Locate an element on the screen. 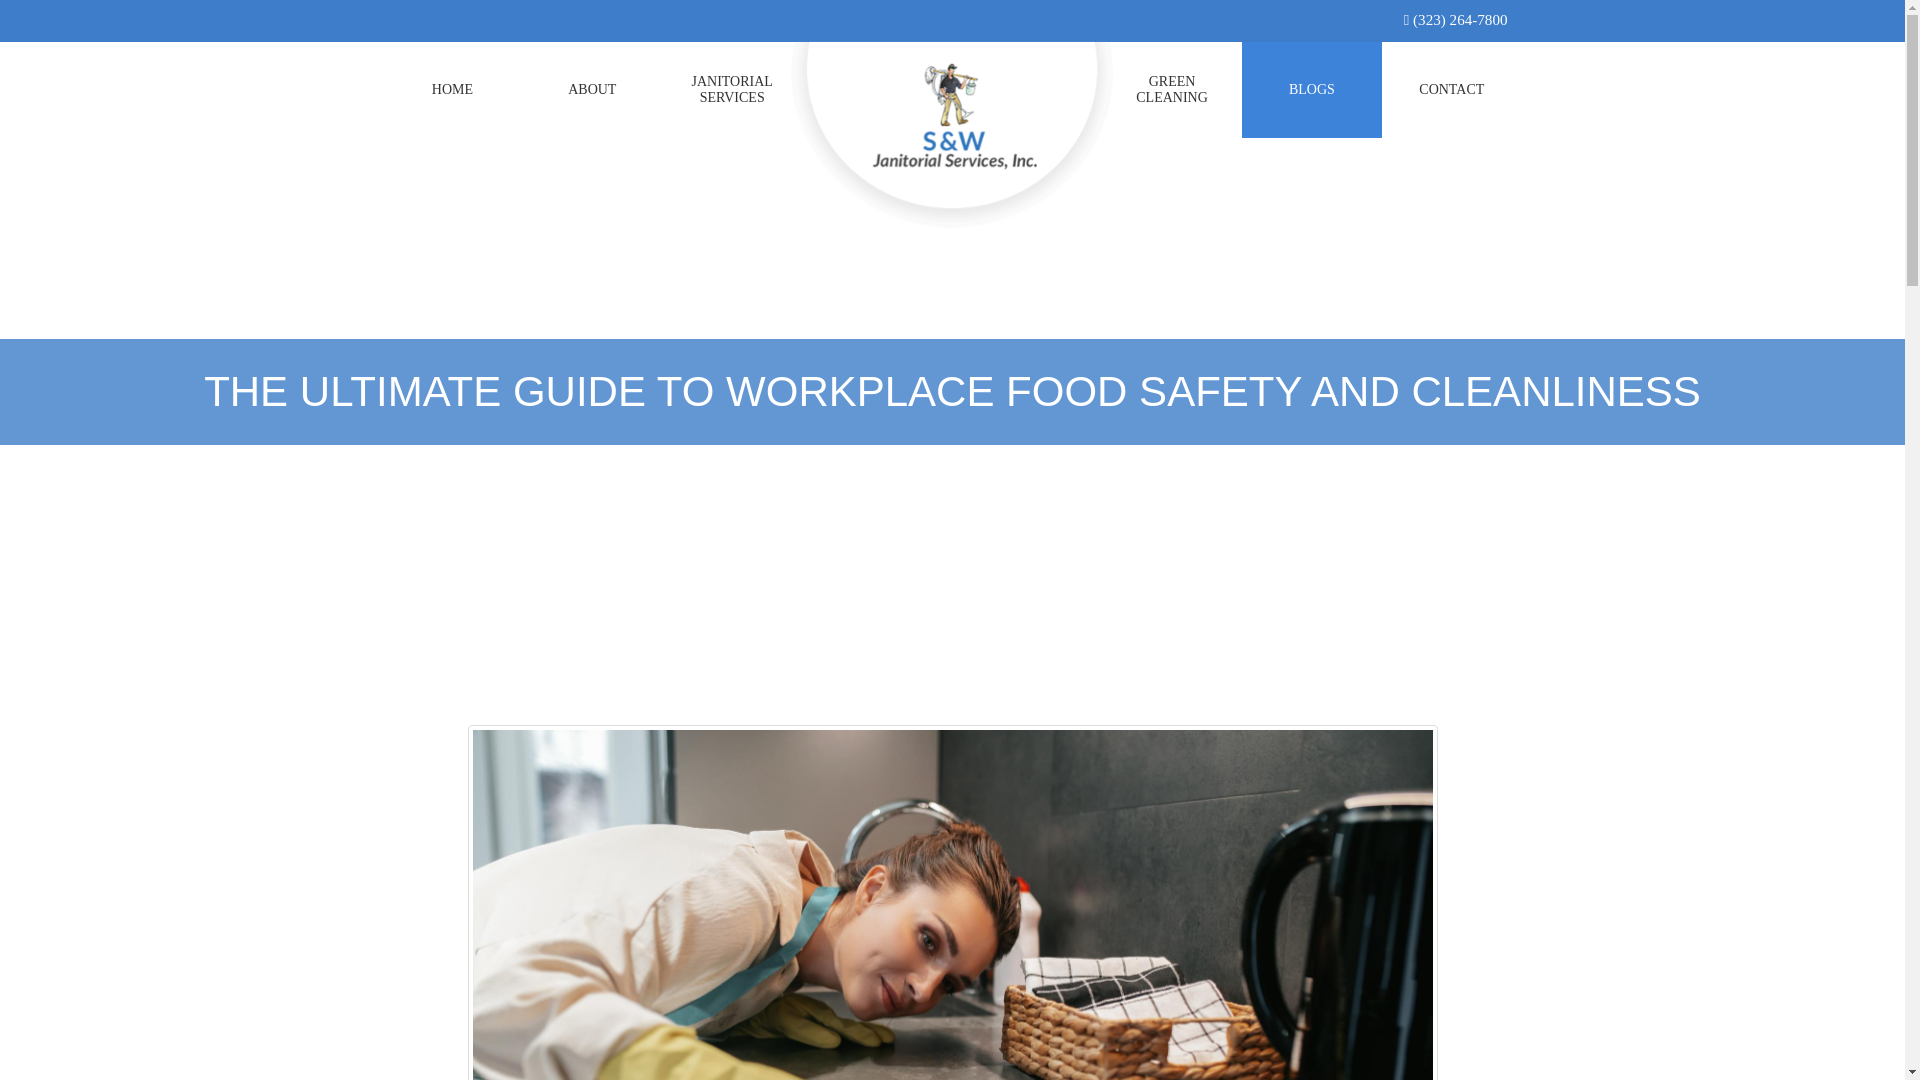 This screenshot has width=1920, height=1080. Janitorial Services is located at coordinates (1312, 90).